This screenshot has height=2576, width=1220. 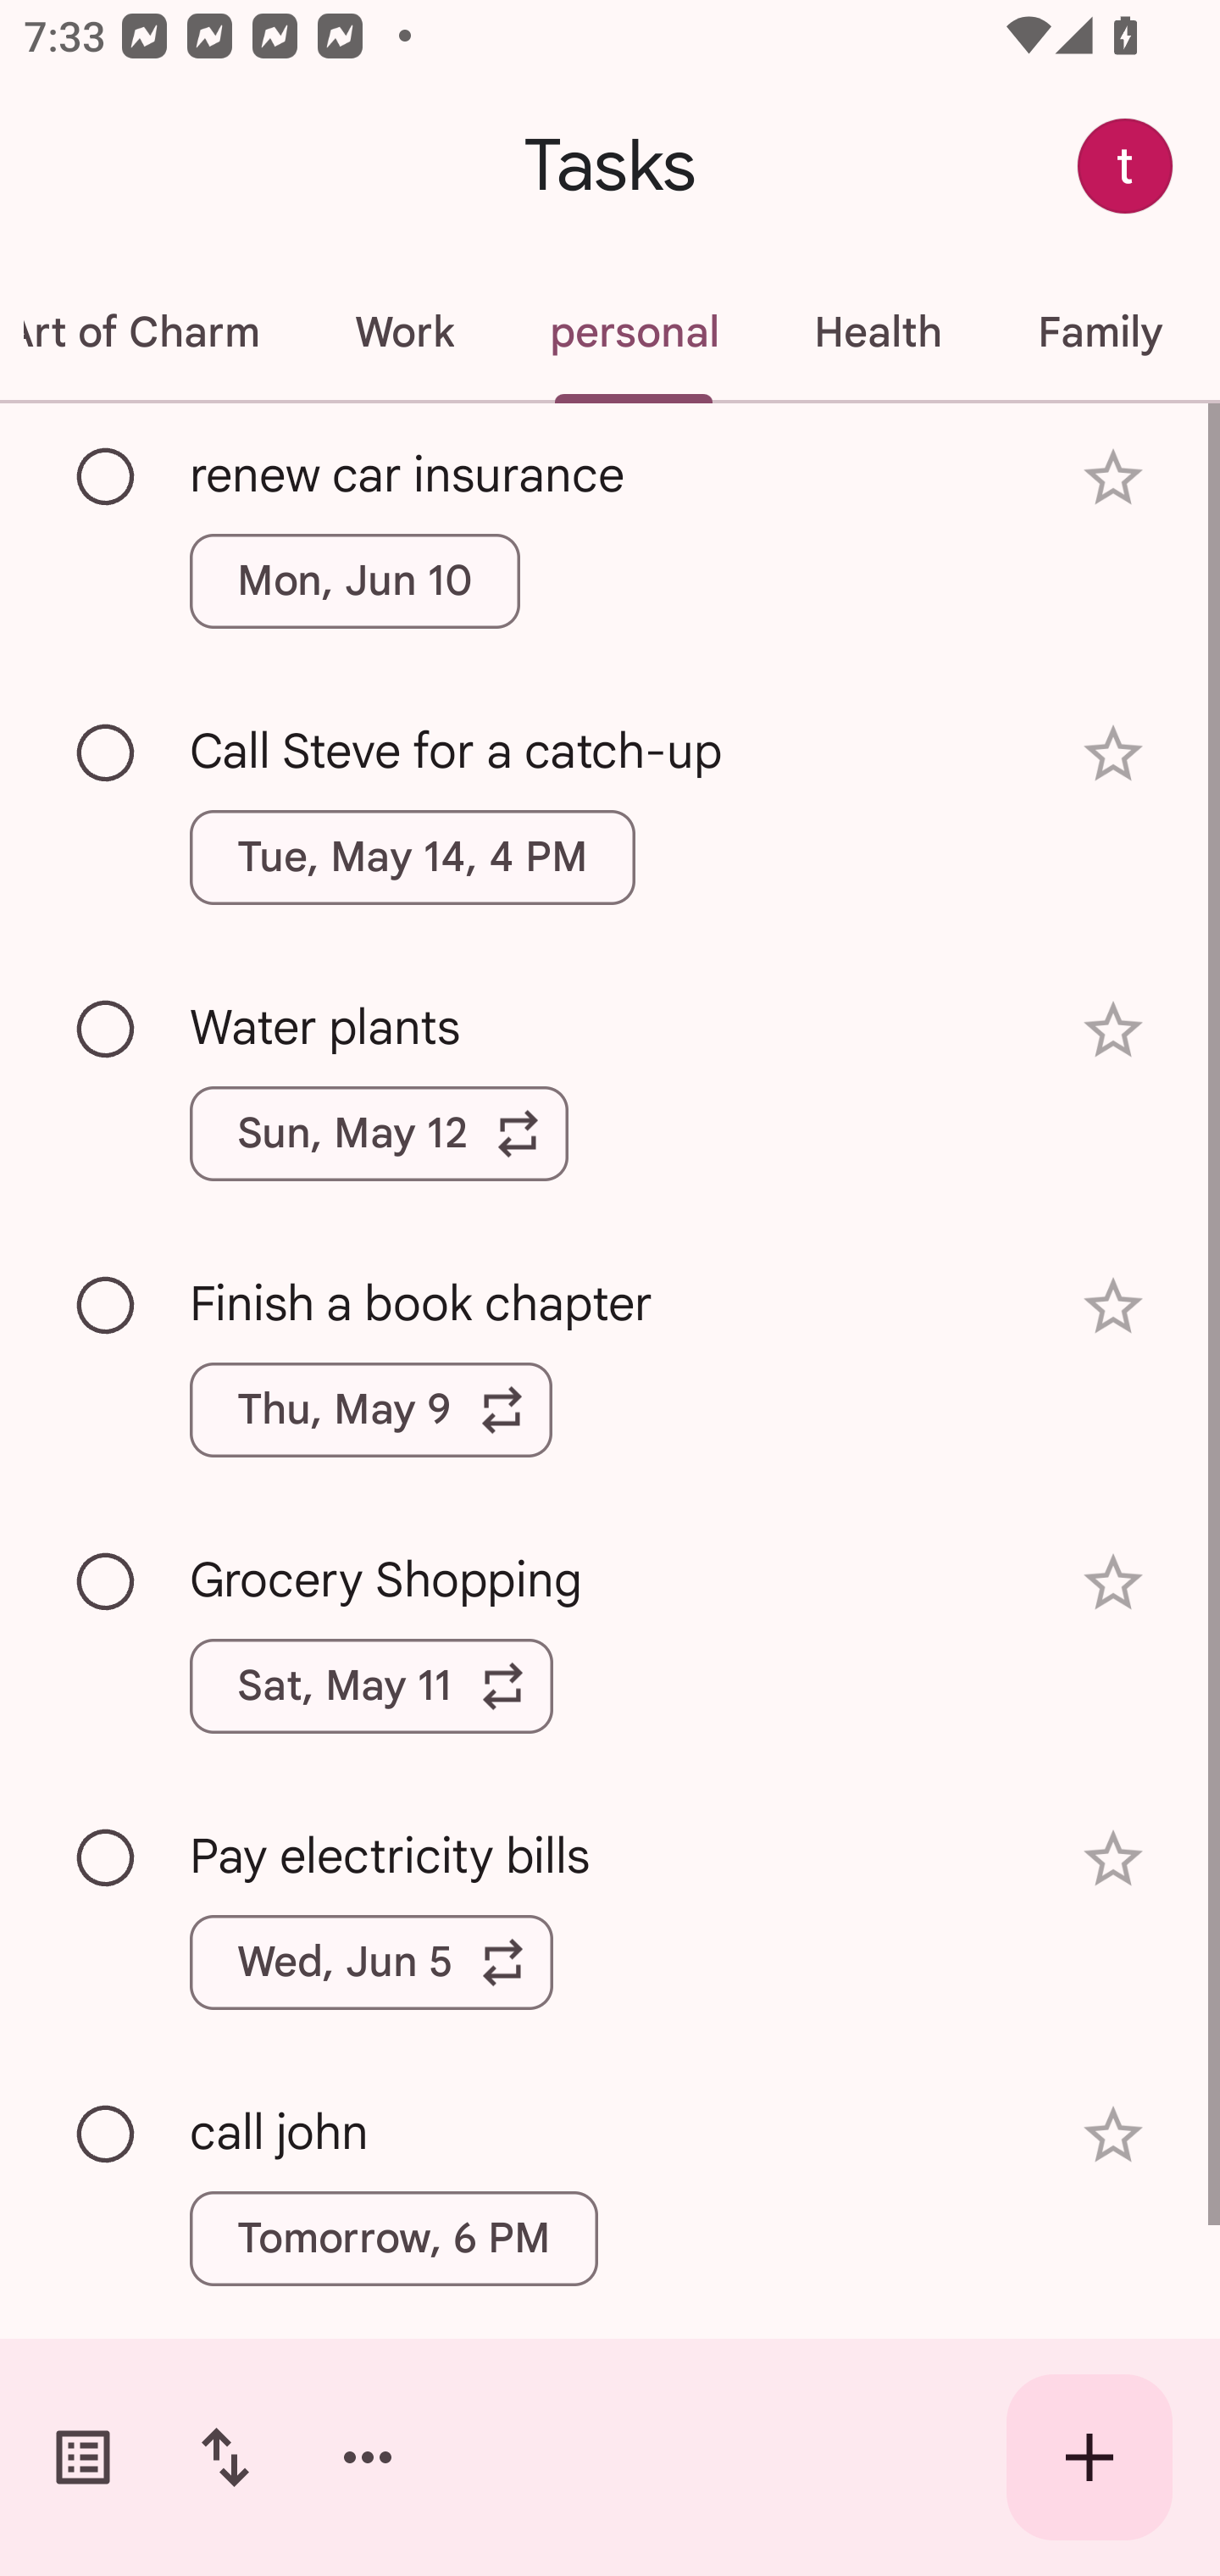 I want to click on Mark as complete, so click(x=107, y=1030).